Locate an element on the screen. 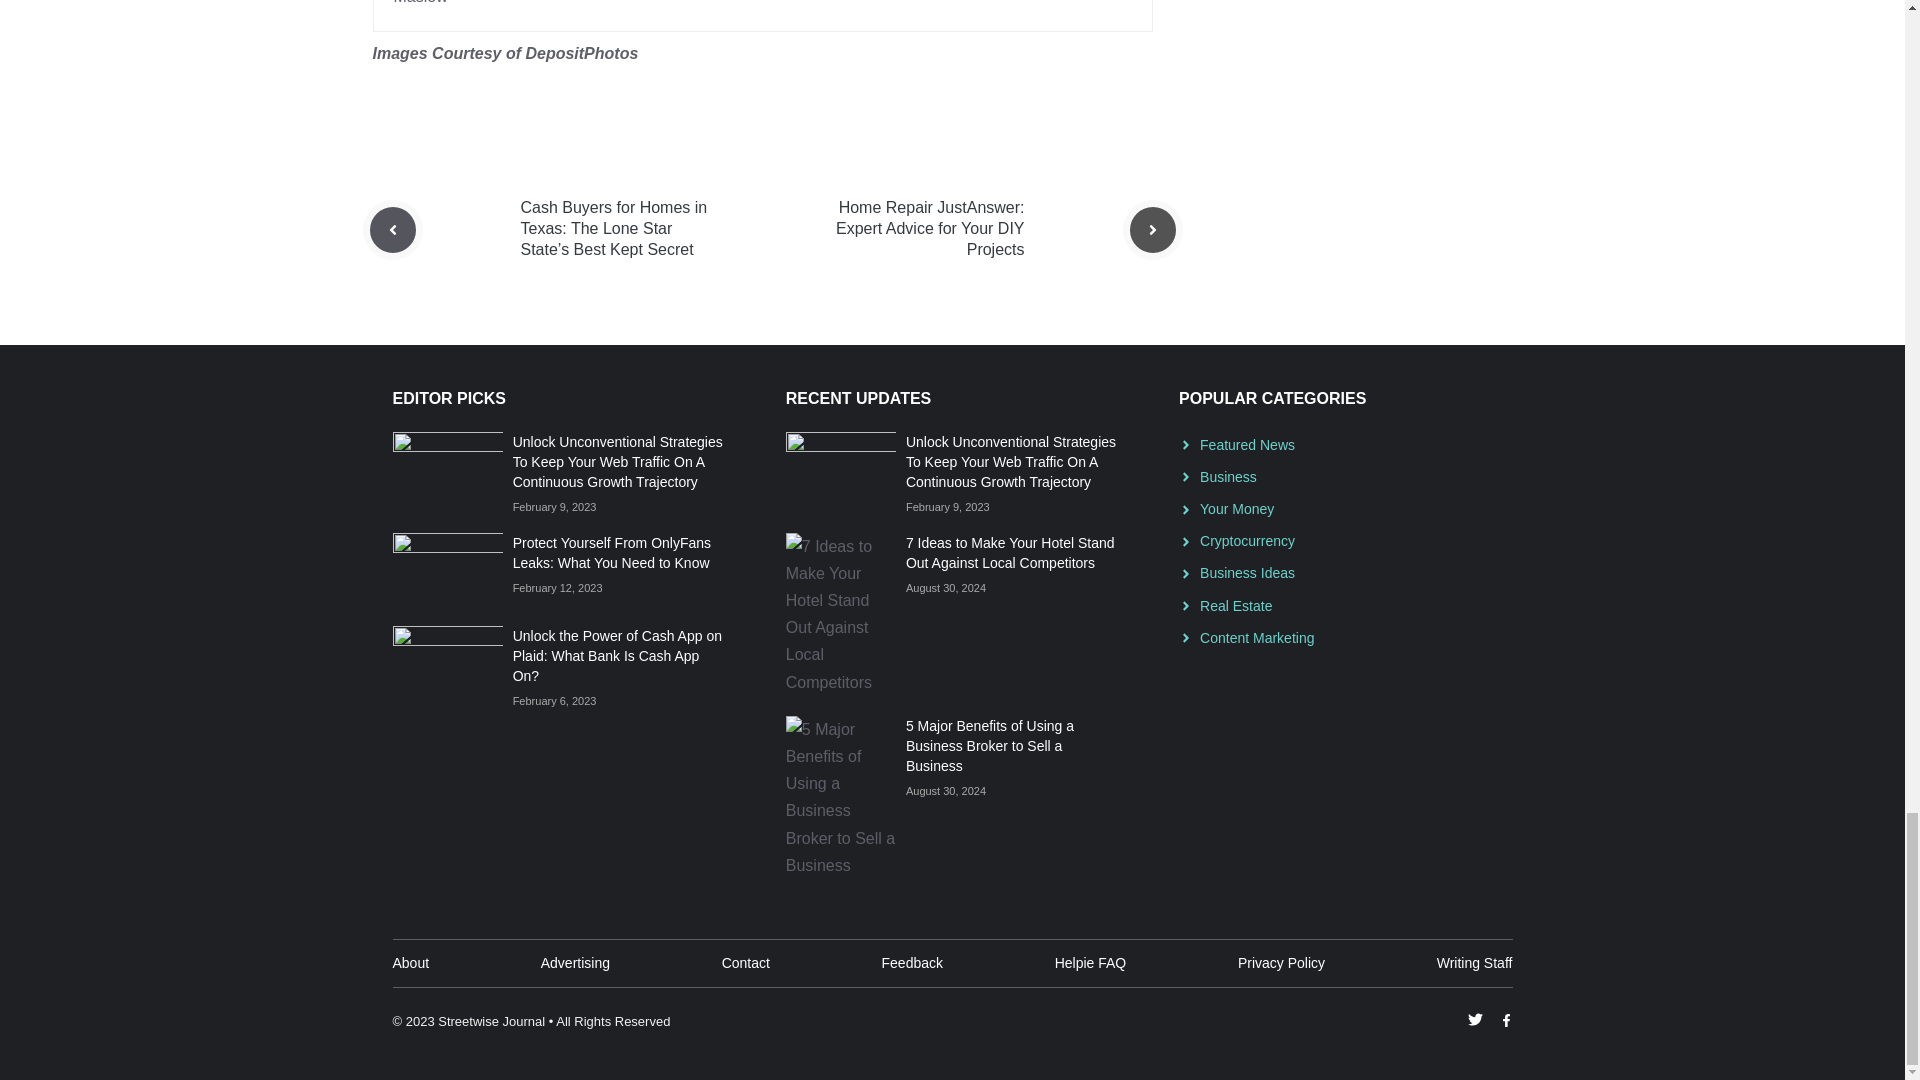  Home Repair JustAnswer: Expert Advice for Your DIY Projects is located at coordinates (930, 228).